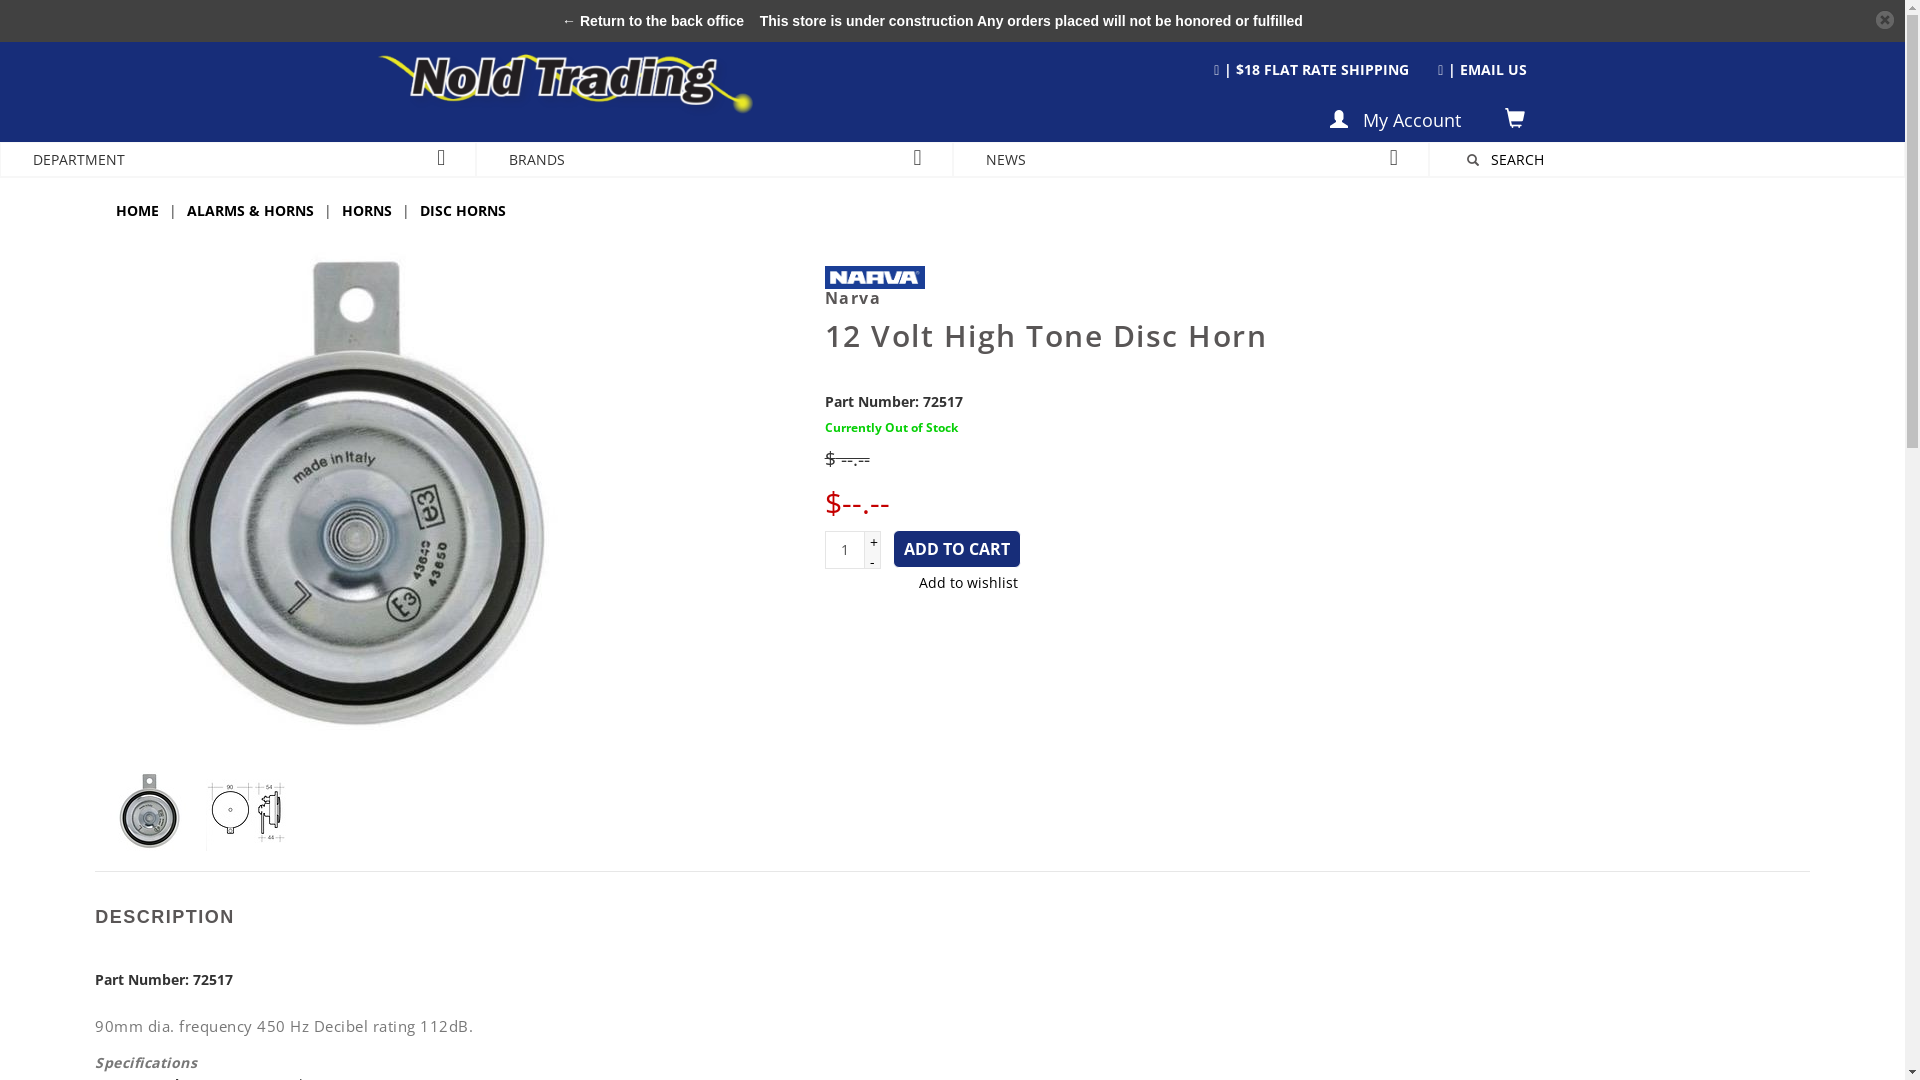  What do you see at coordinates (570, 90) in the screenshot?
I see `Nold Trading Pty Ltd` at bounding box center [570, 90].